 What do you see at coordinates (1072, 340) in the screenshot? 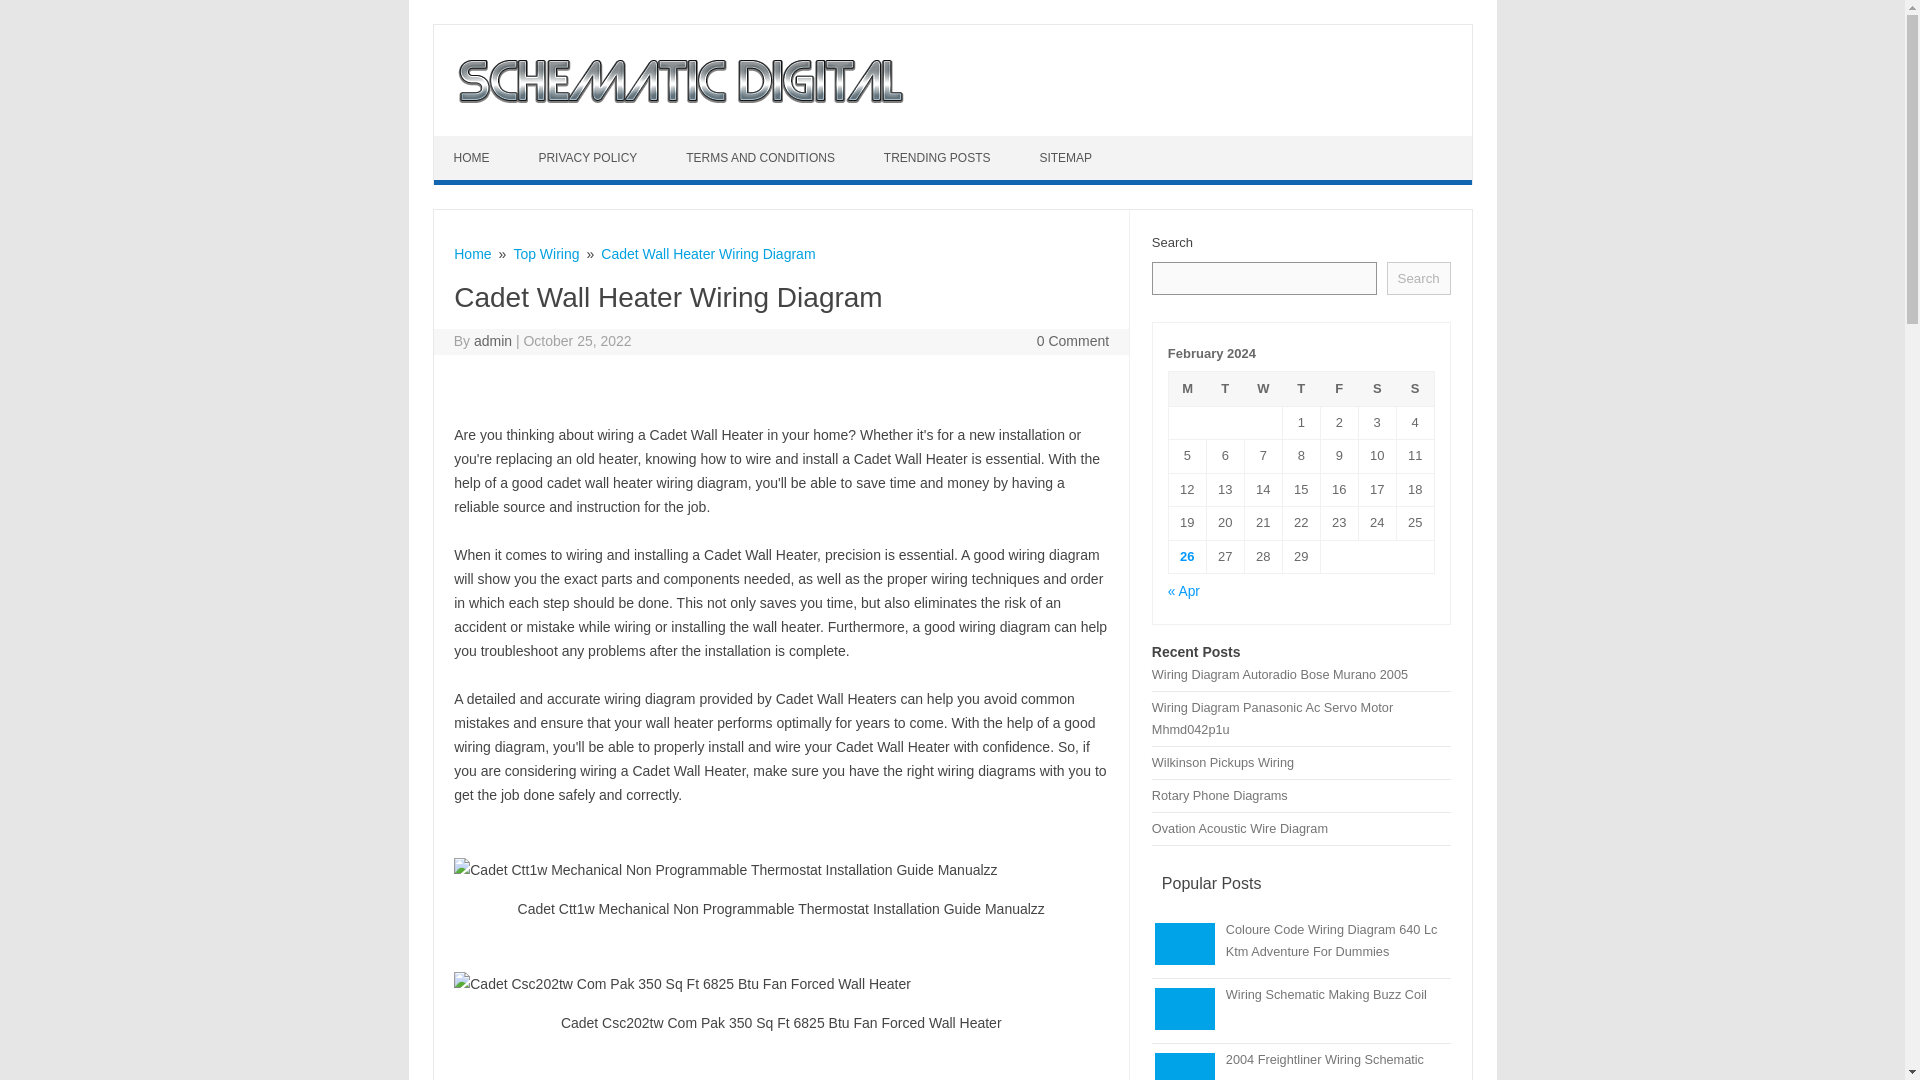
I see `0 Comment` at bounding box center [1072, 340].